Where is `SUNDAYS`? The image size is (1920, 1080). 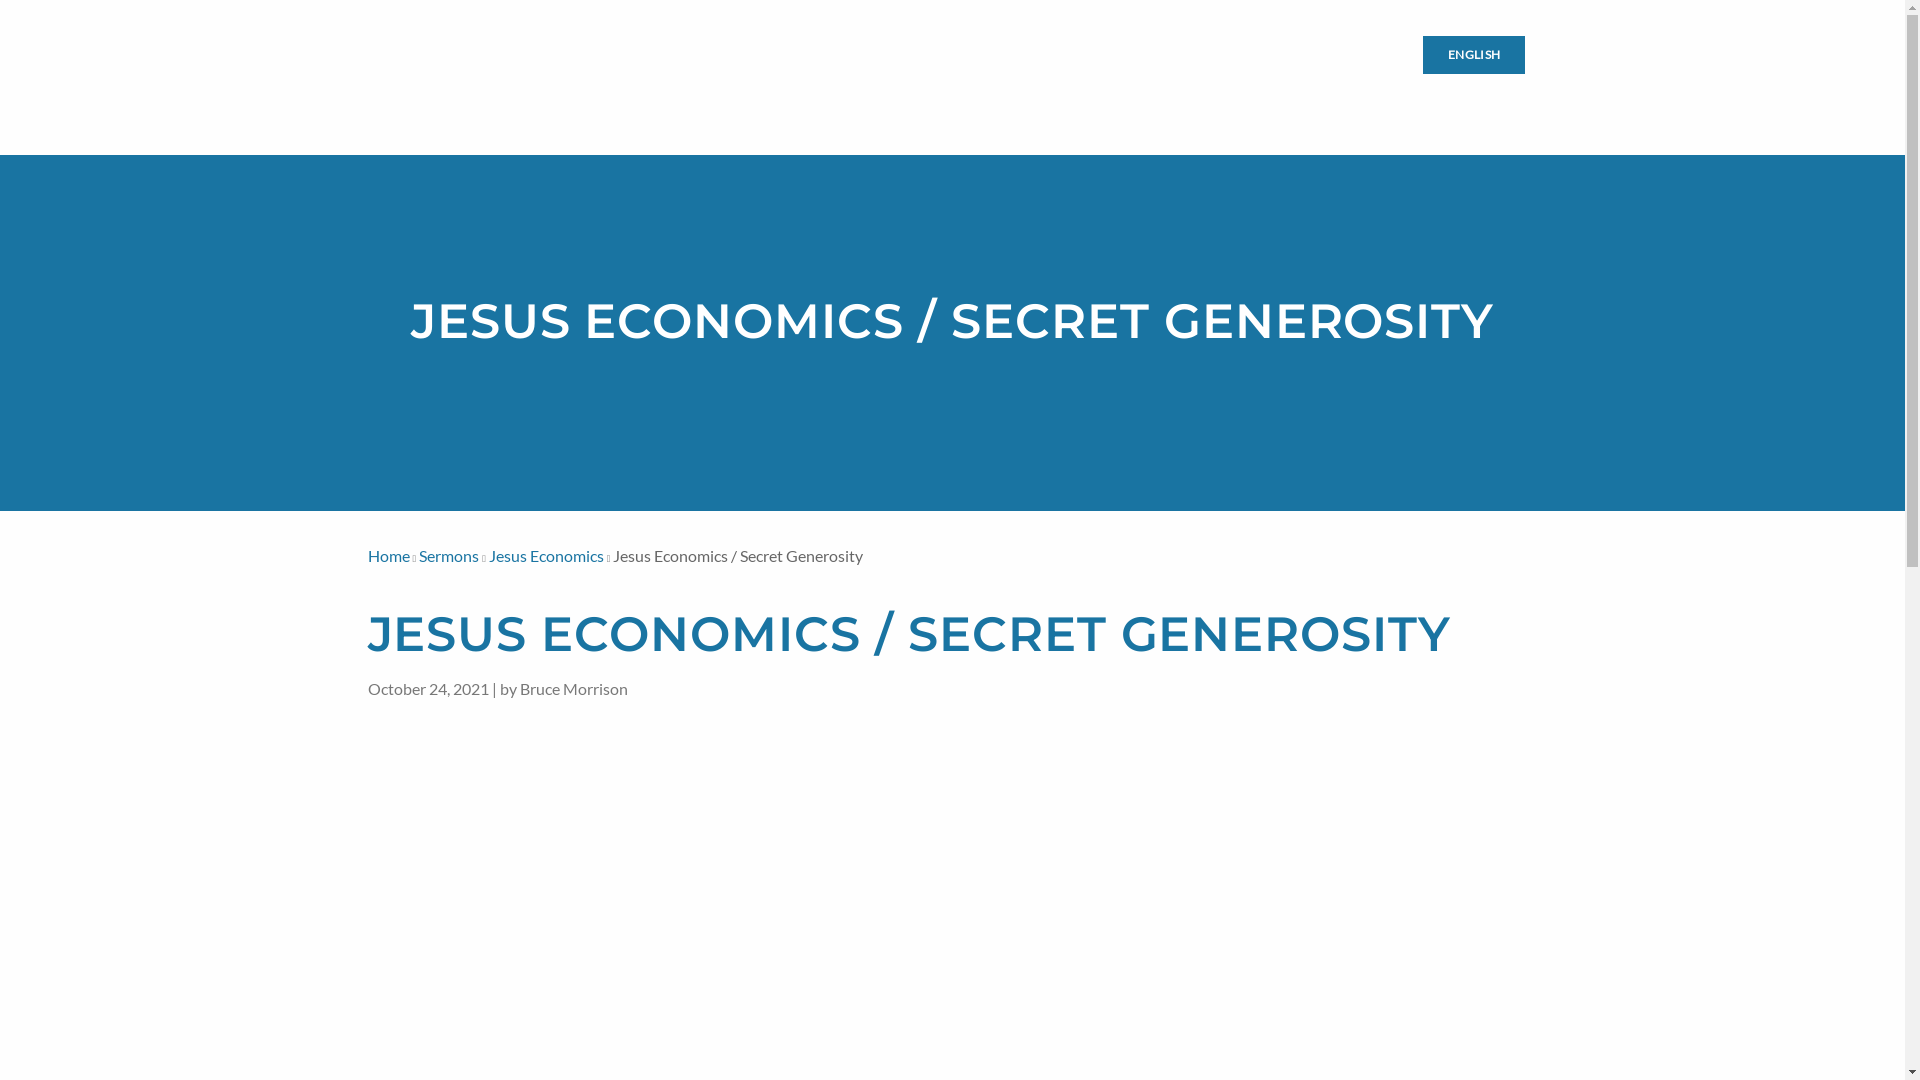
SUNDAYS is located at coordinates (1030, 100).